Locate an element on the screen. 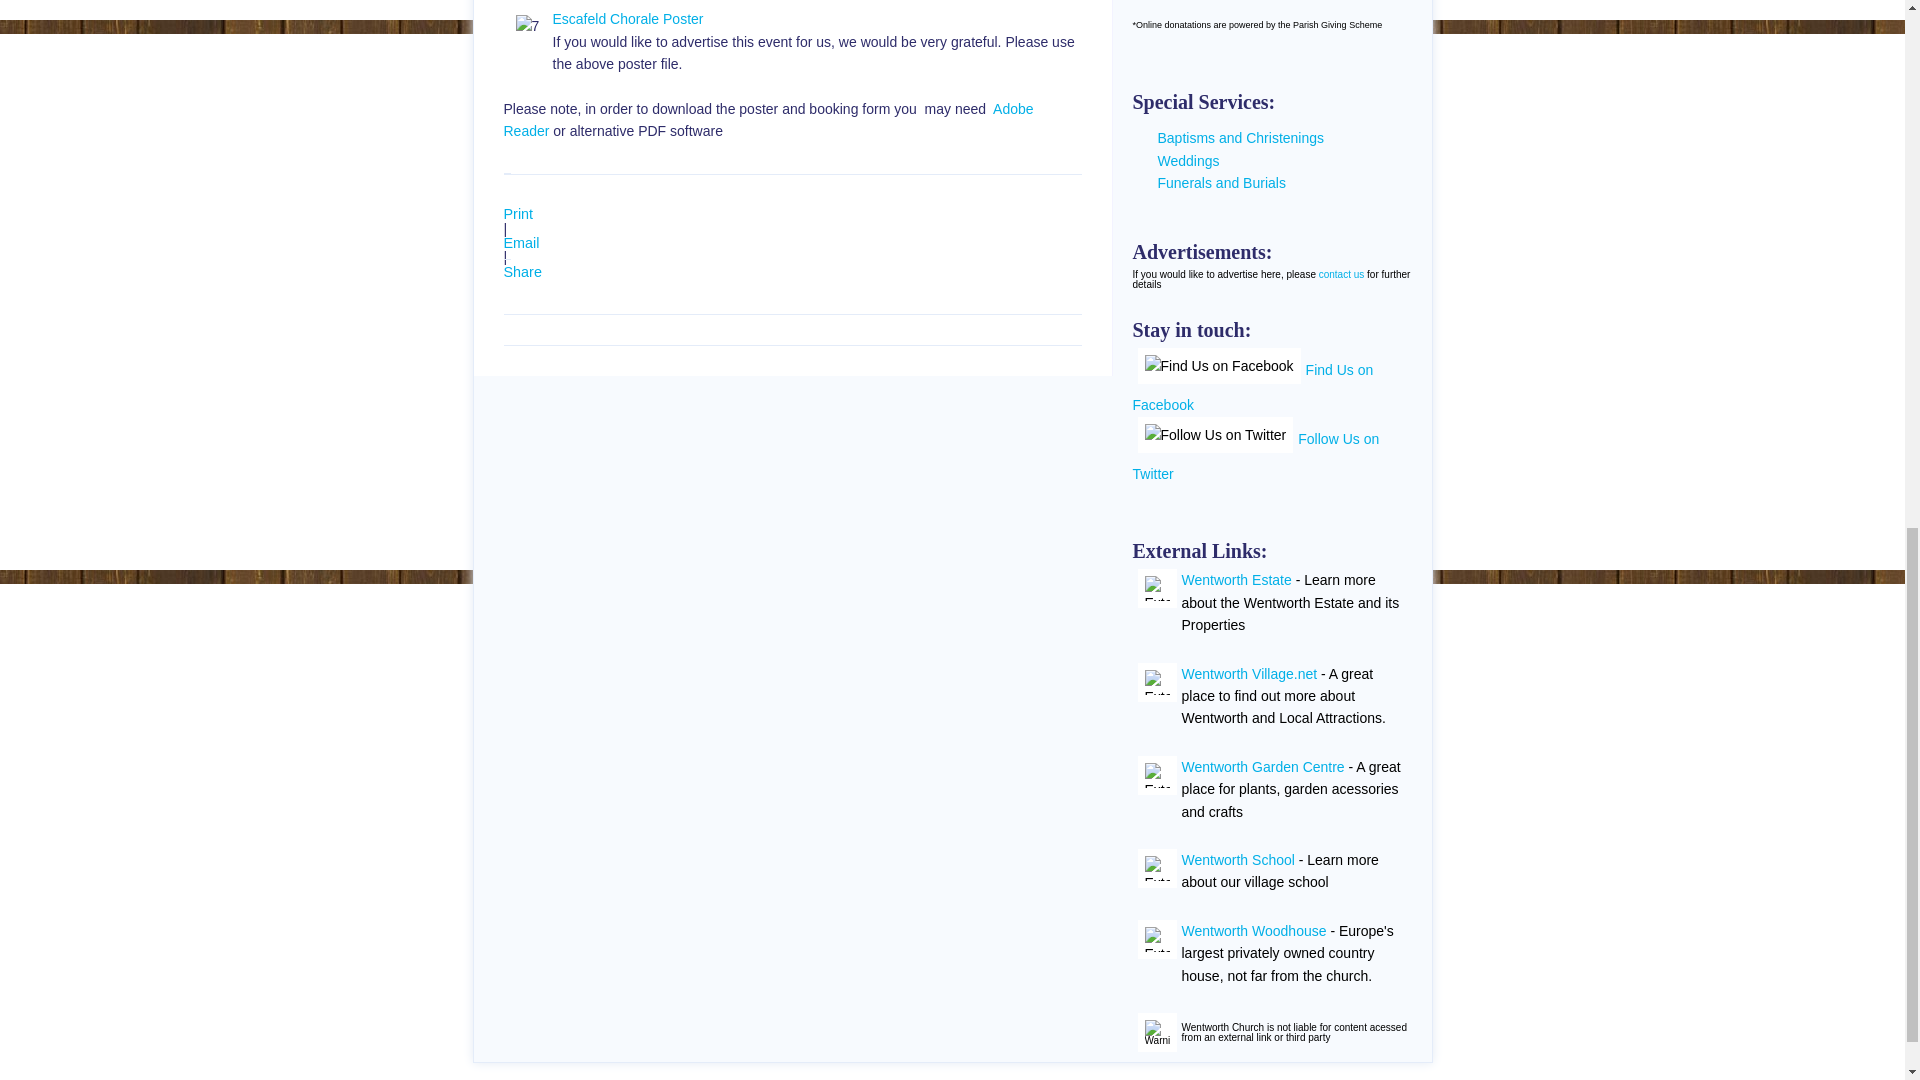 Image resolution: width=1920 pixels, height=1080 pixels. Harley Mission is located at coordinates (1157, 588).